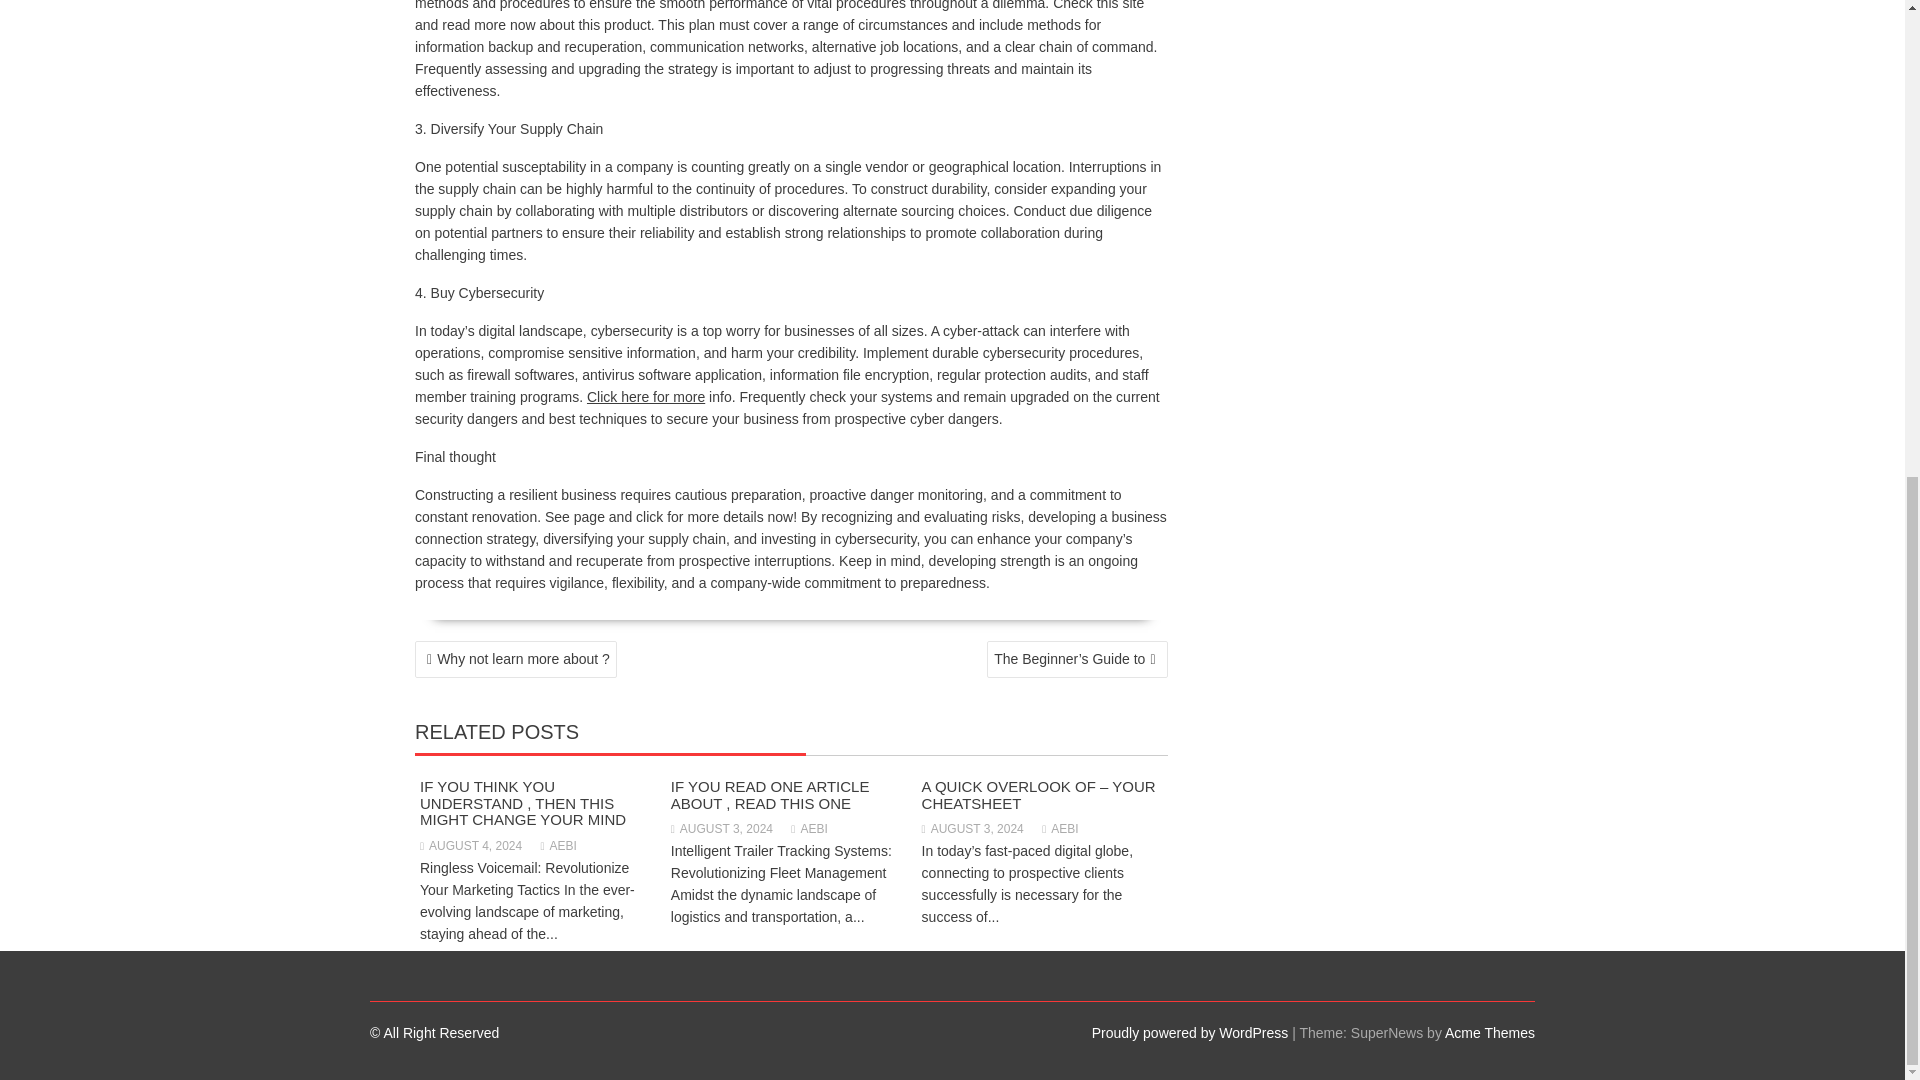 The width and height of the screenshot is (1920, 1080). Describe the element at coordinates (809, 828) in the screenshot. I see `AEBI` at that location.